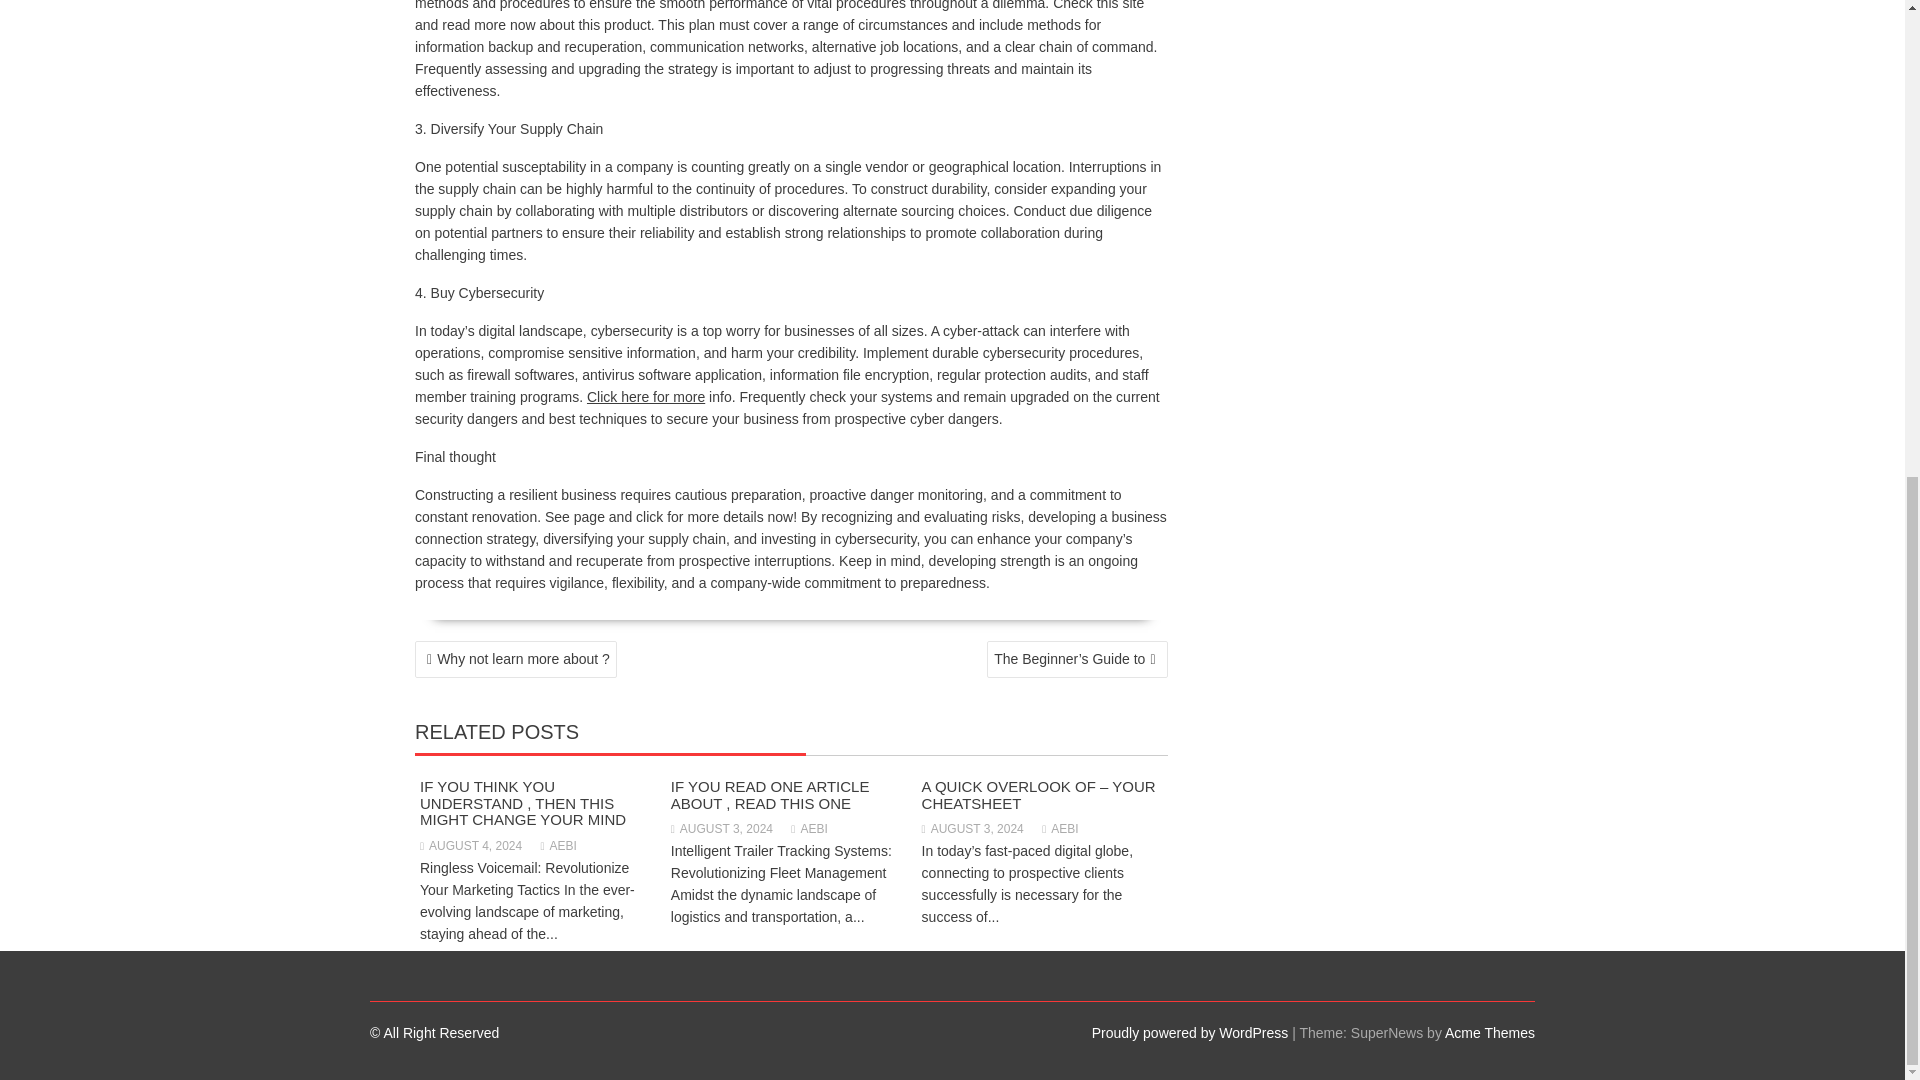 The width and height of the screenshot is (1920, 1080). Describe the element at coordinates (809, 828) in the screenshot. I see `AEBI` at that location.